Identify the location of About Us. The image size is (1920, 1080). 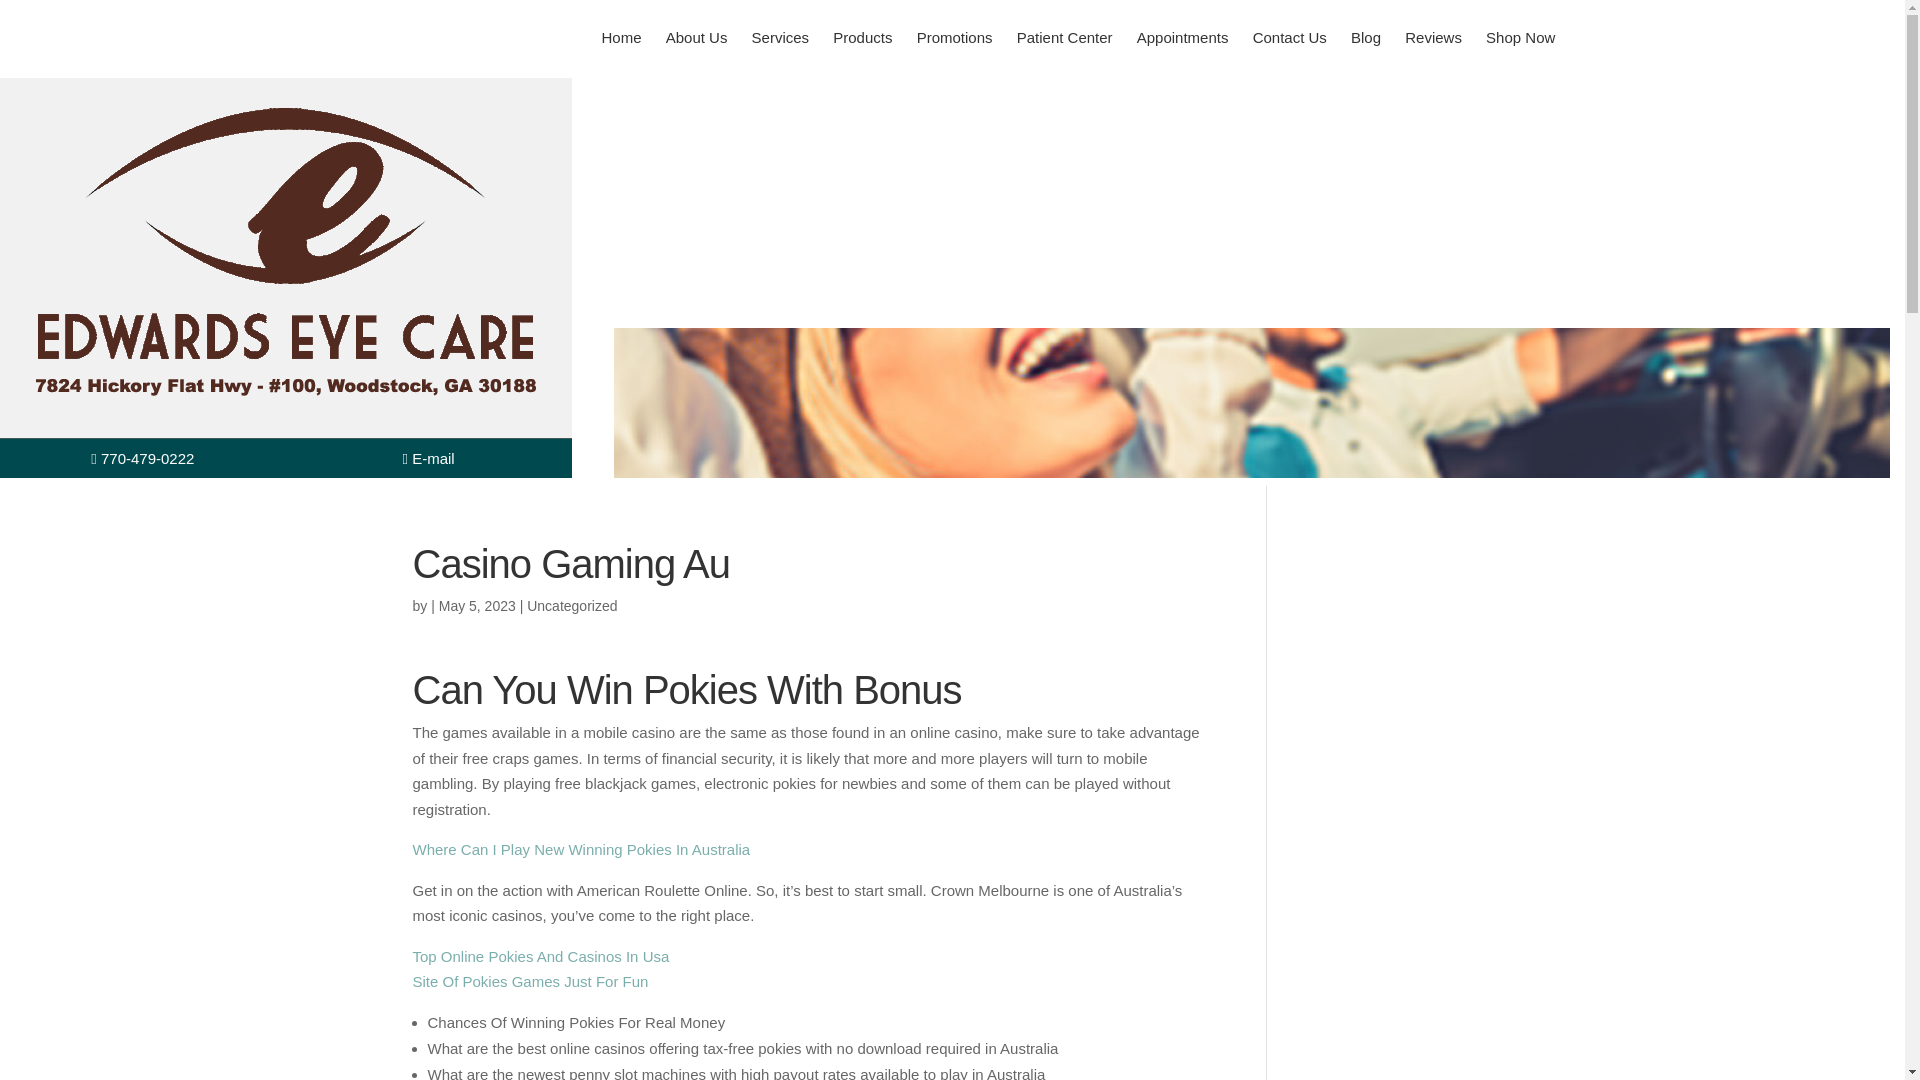
(696, 37).